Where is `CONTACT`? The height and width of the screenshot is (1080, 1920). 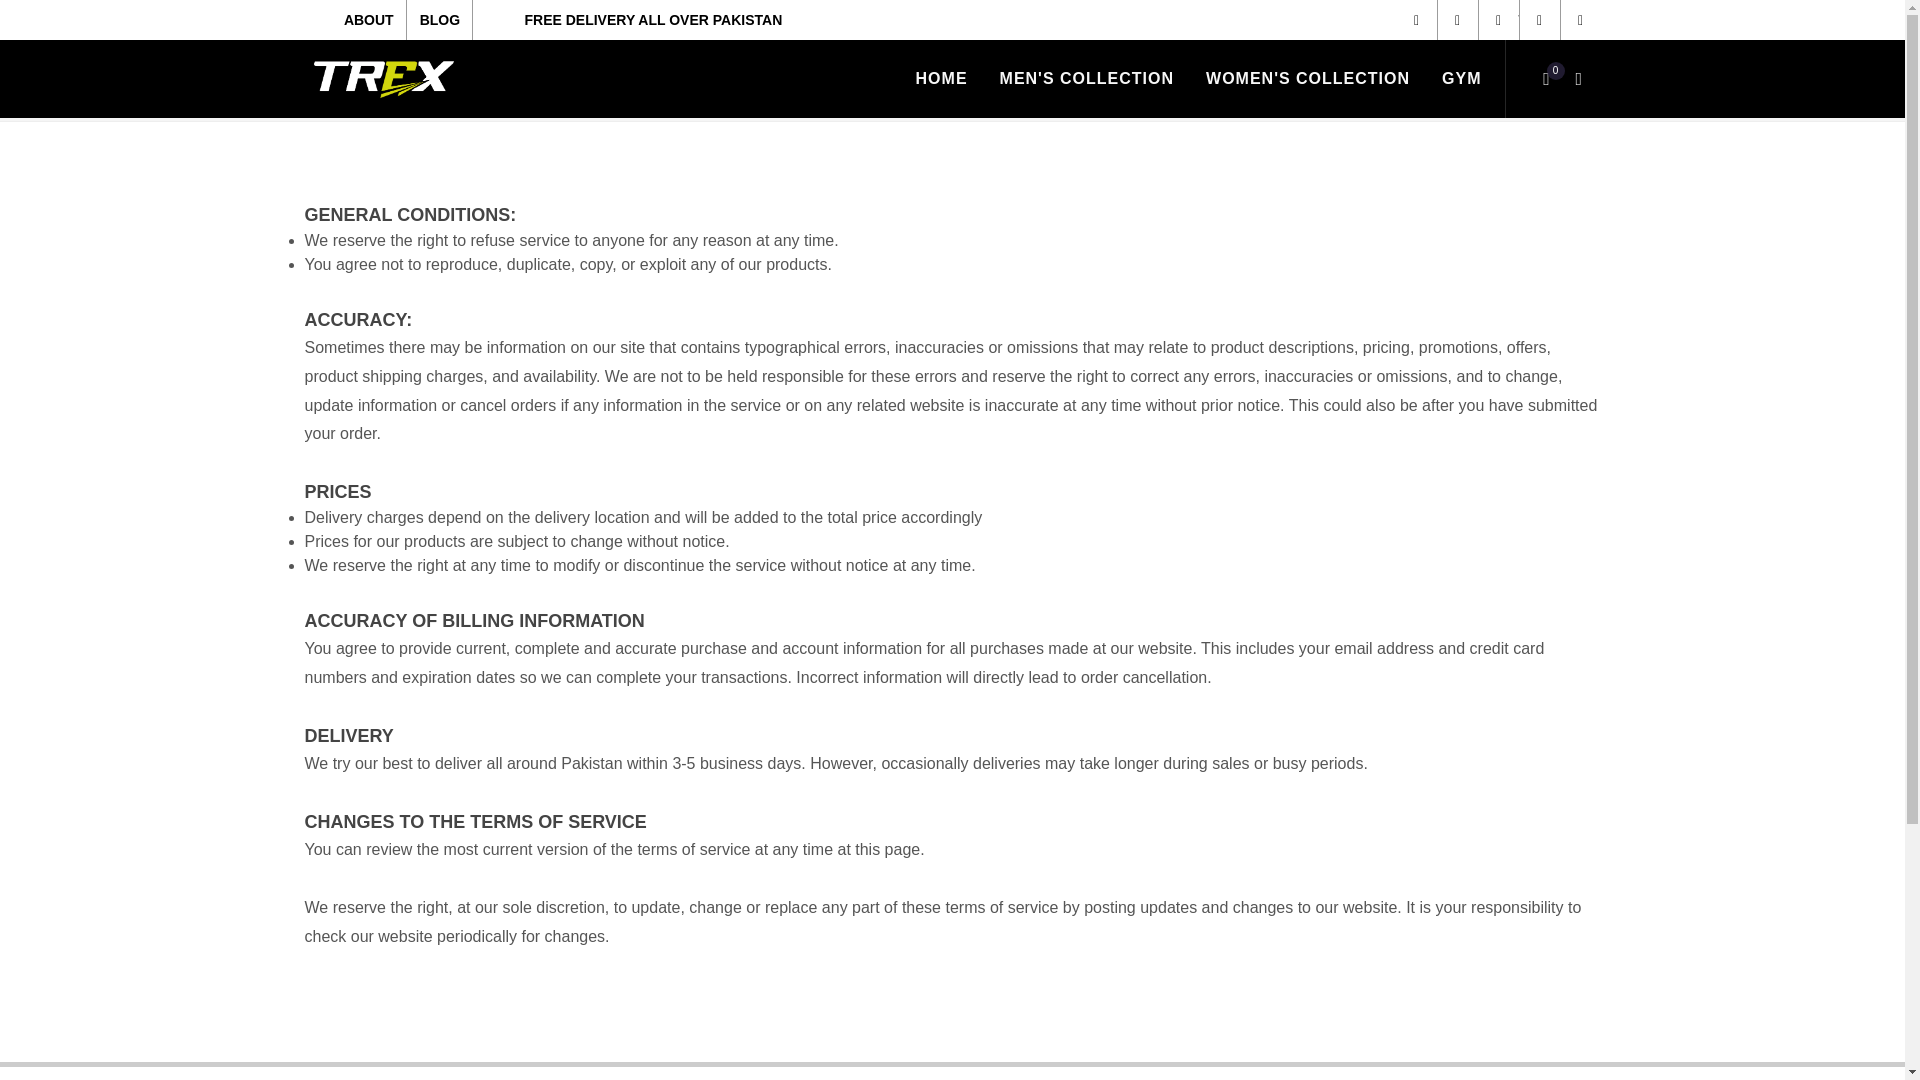
CONTACT is located at coordinates (402, 59).